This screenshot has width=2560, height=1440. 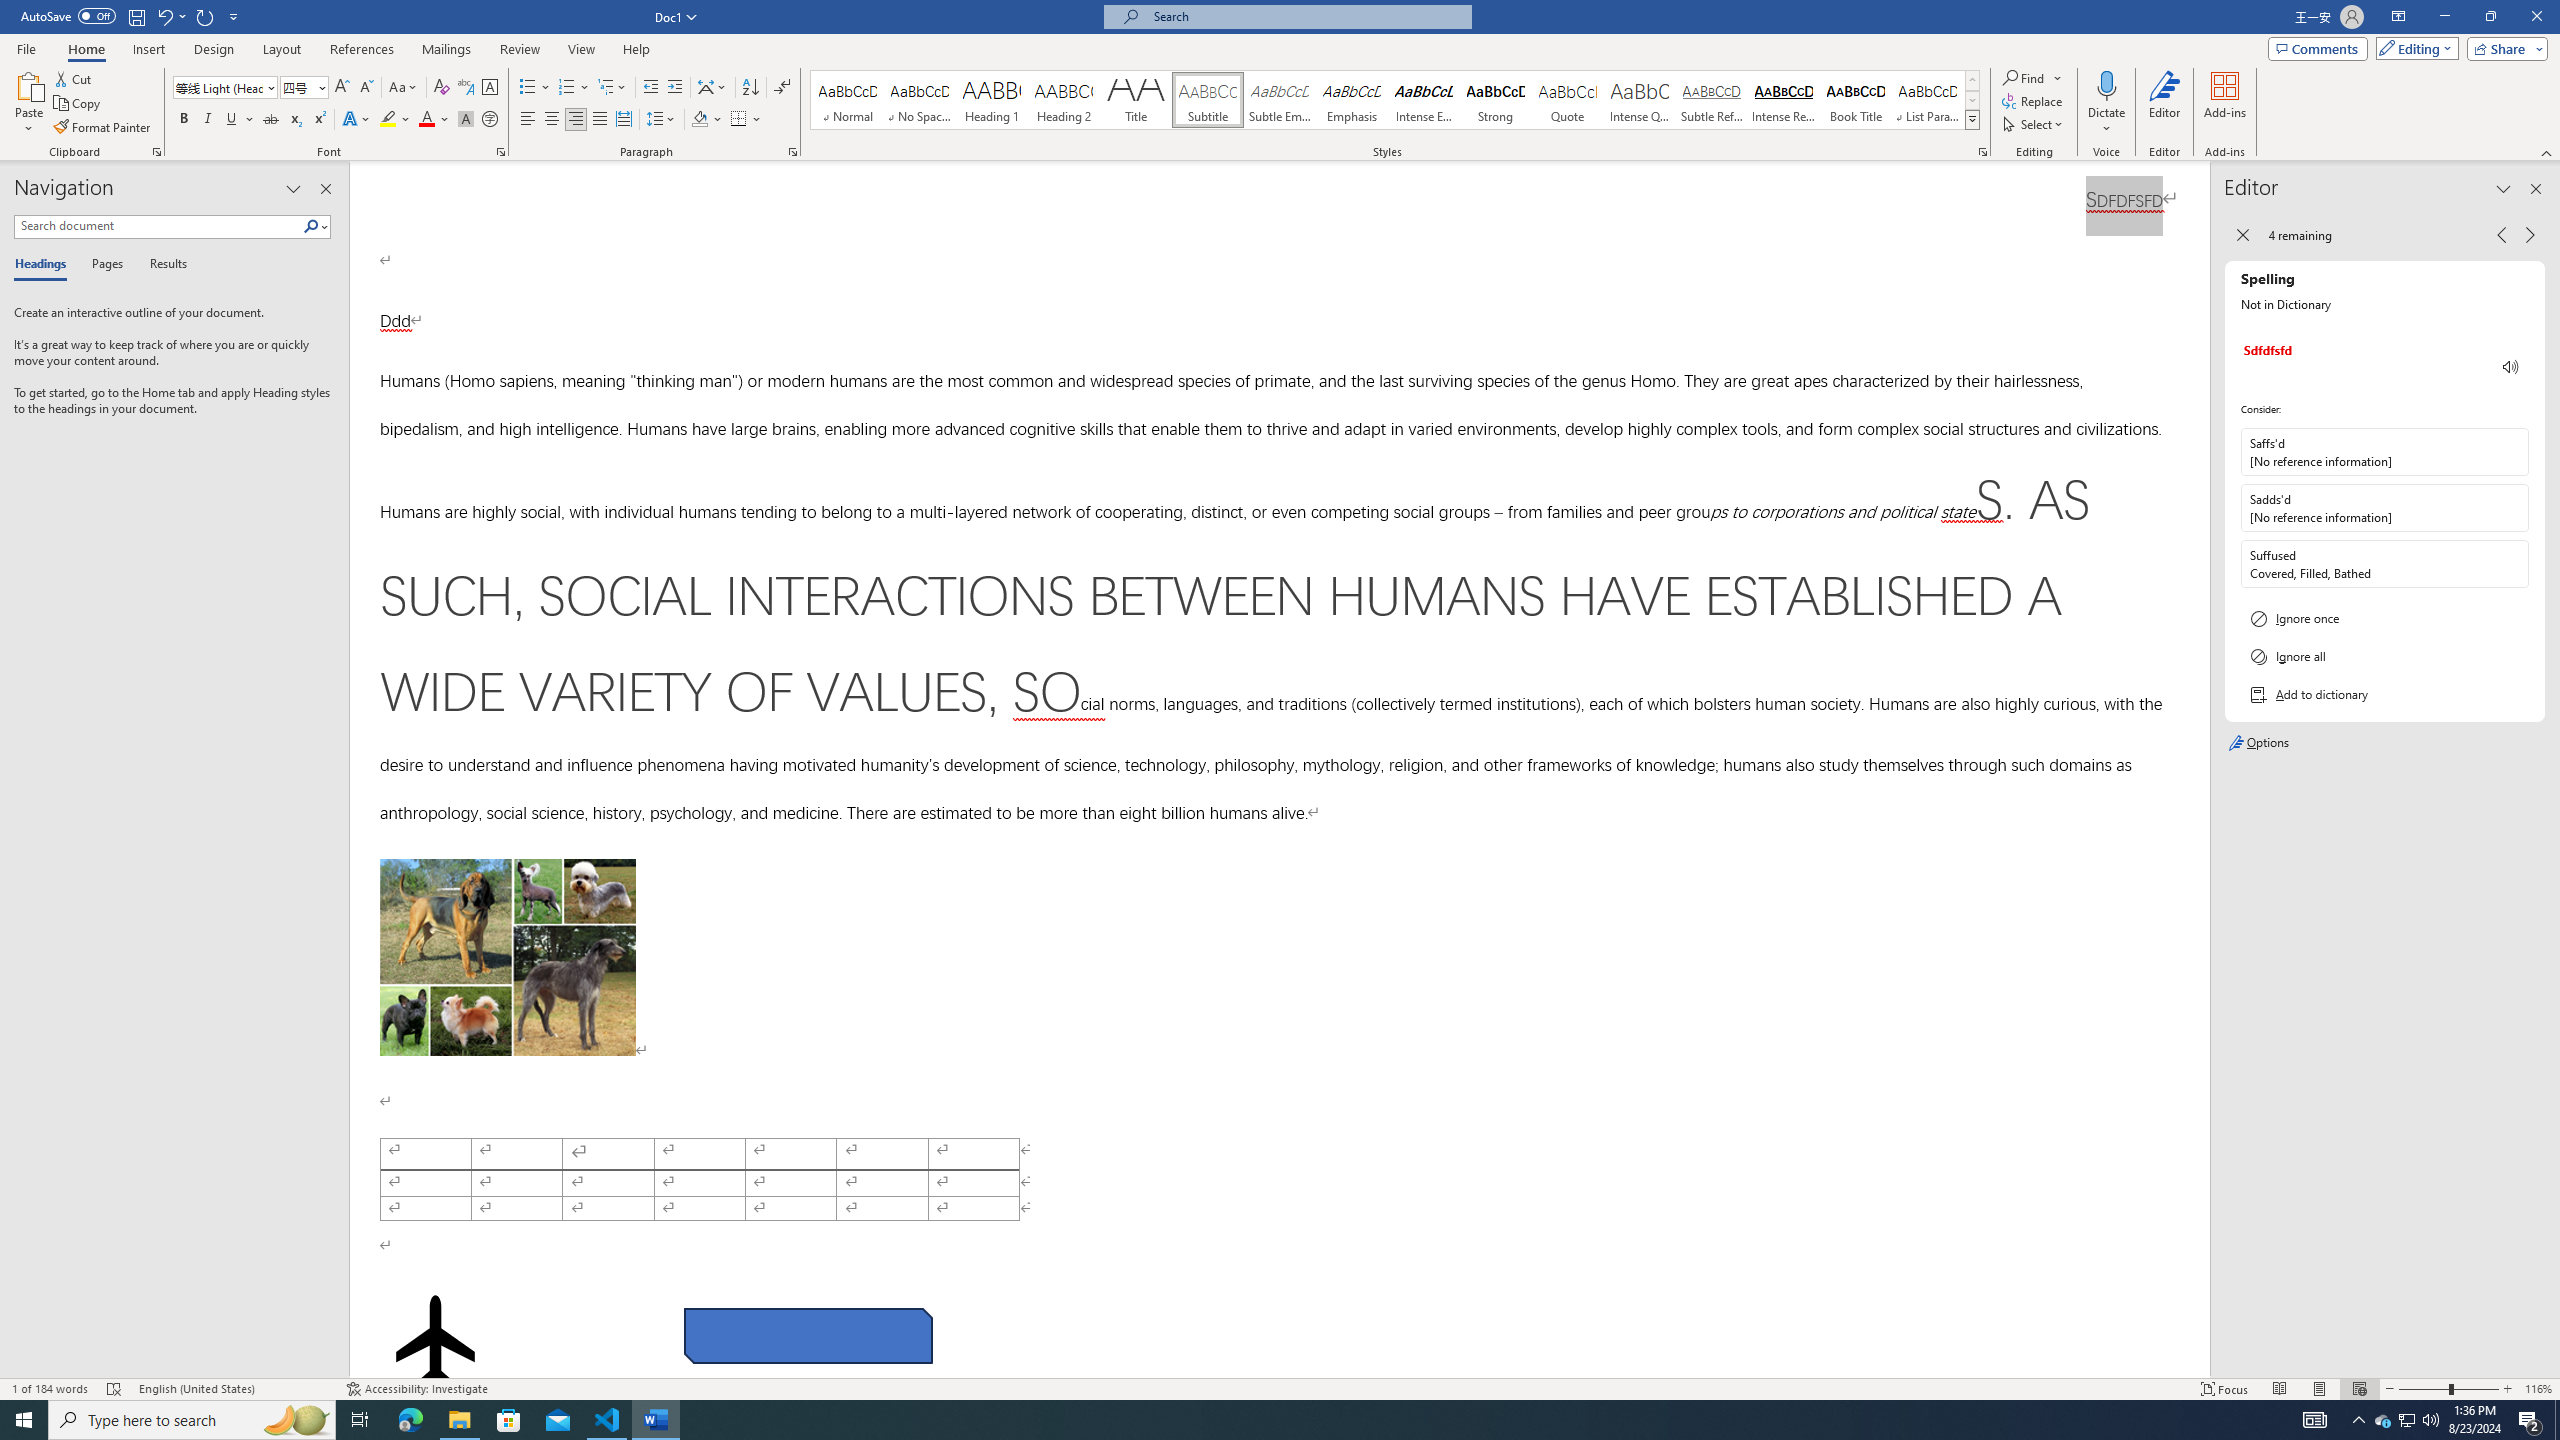 I want to click on Mailings, so click(x=446, y=49).